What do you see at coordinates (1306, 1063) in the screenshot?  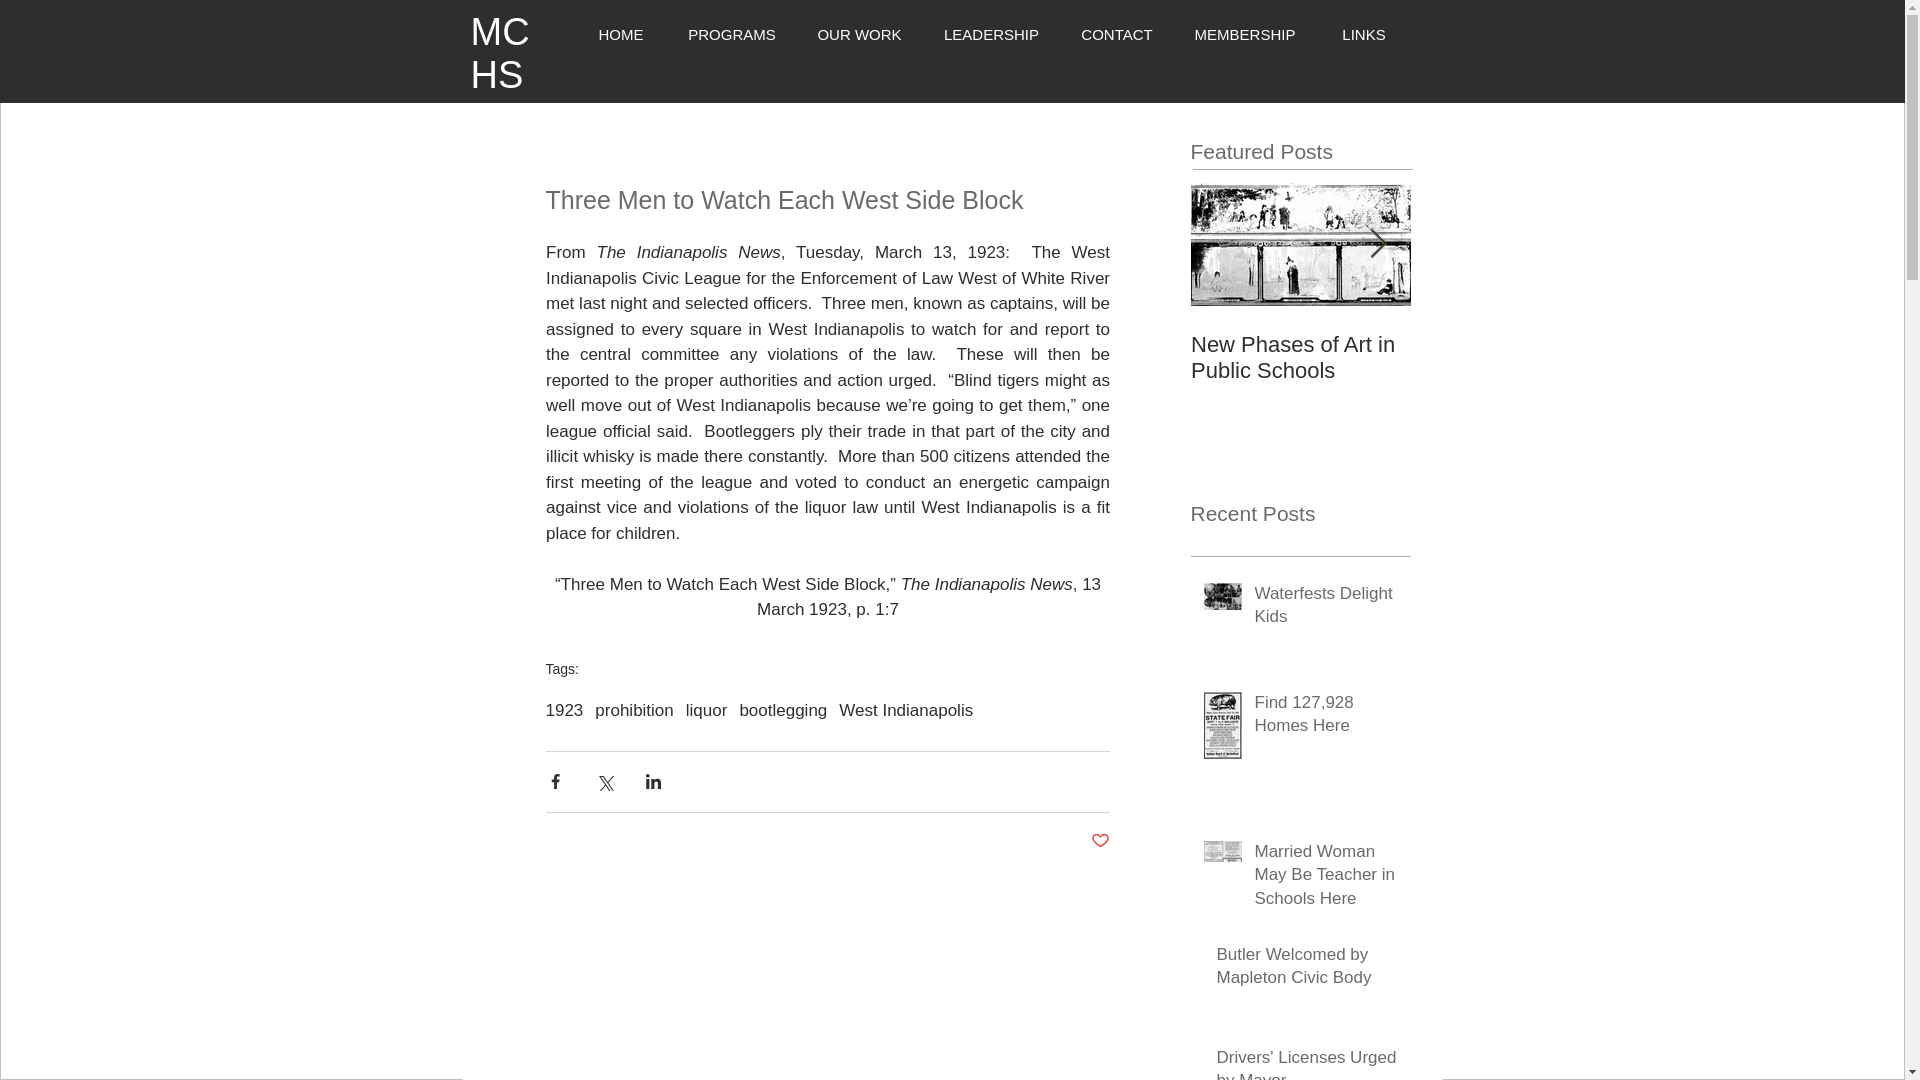 I see `Drivers' Licenses Urged by Mayor` at bounding box center [1306, 1063].